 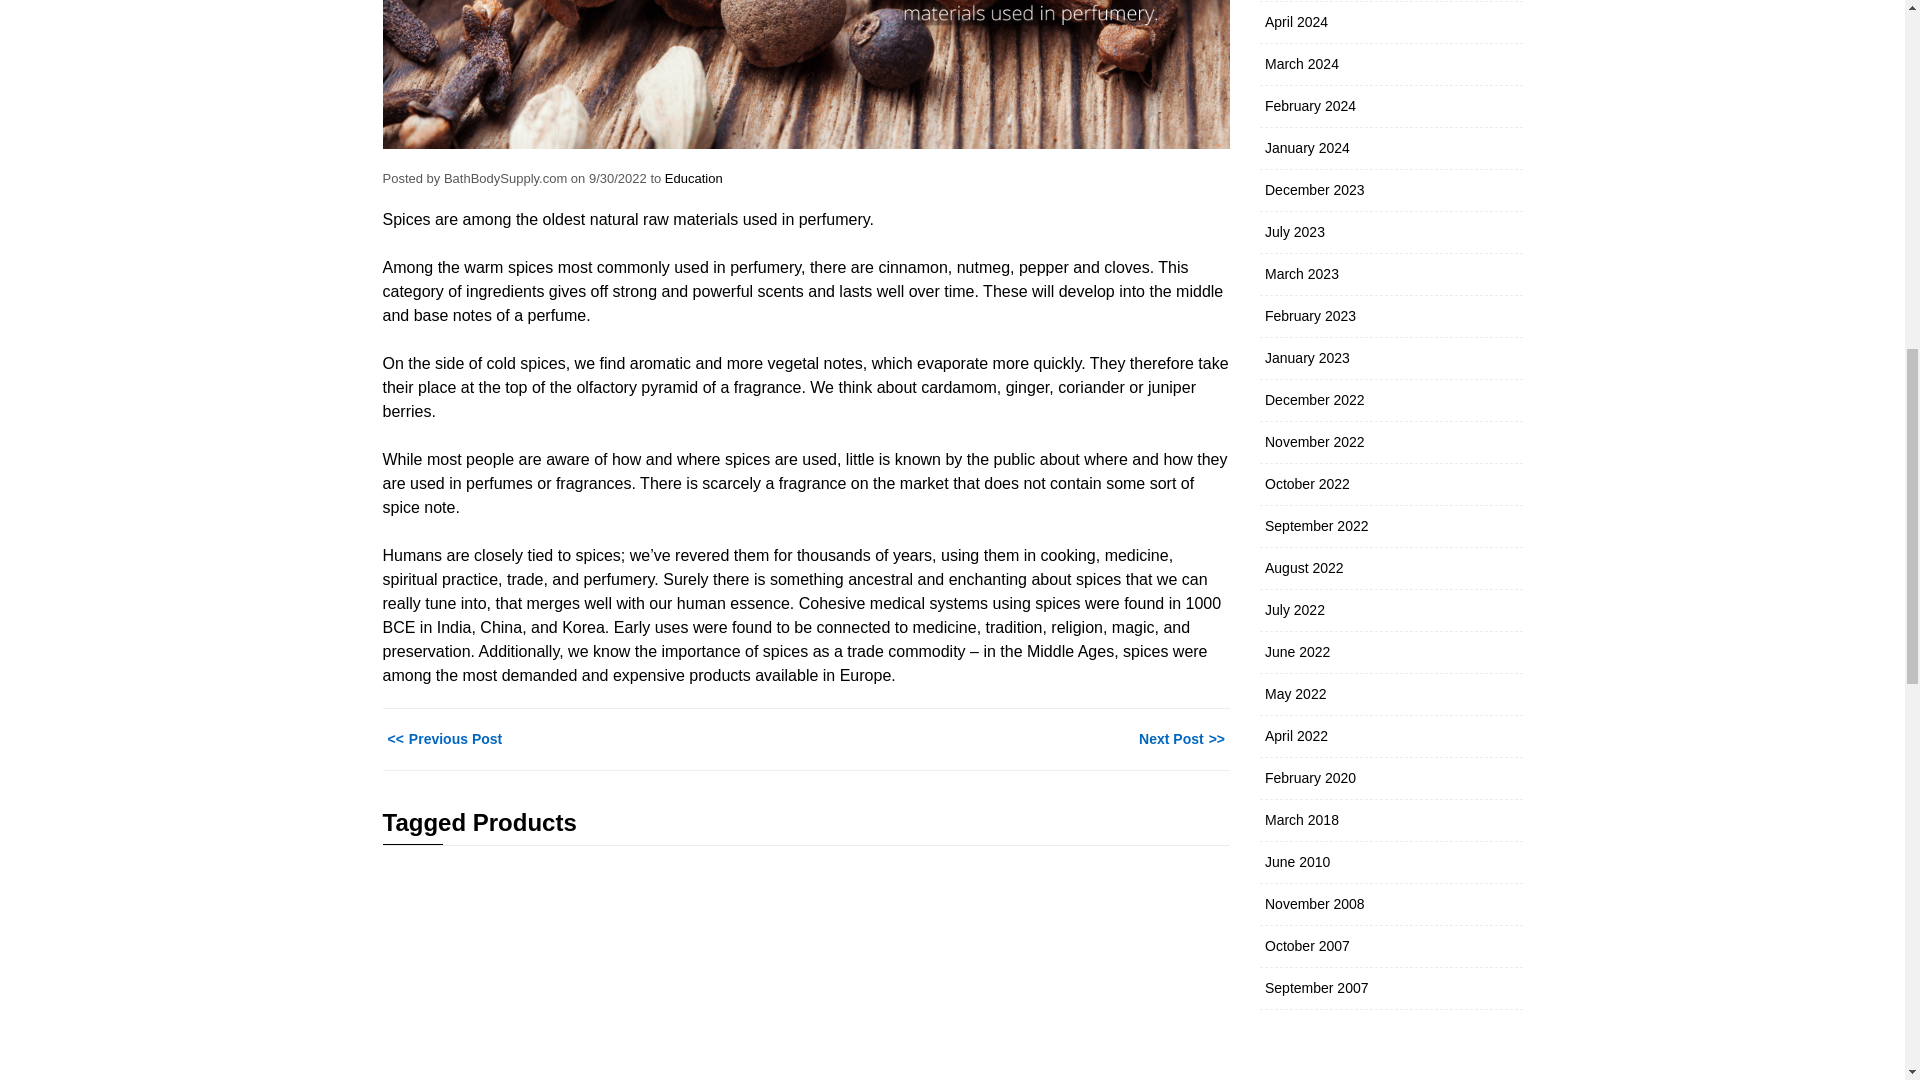 What do you see at coordinates (442, 739) in the screenshot?
I see `Previous Post` at bounding box center [442, 739].